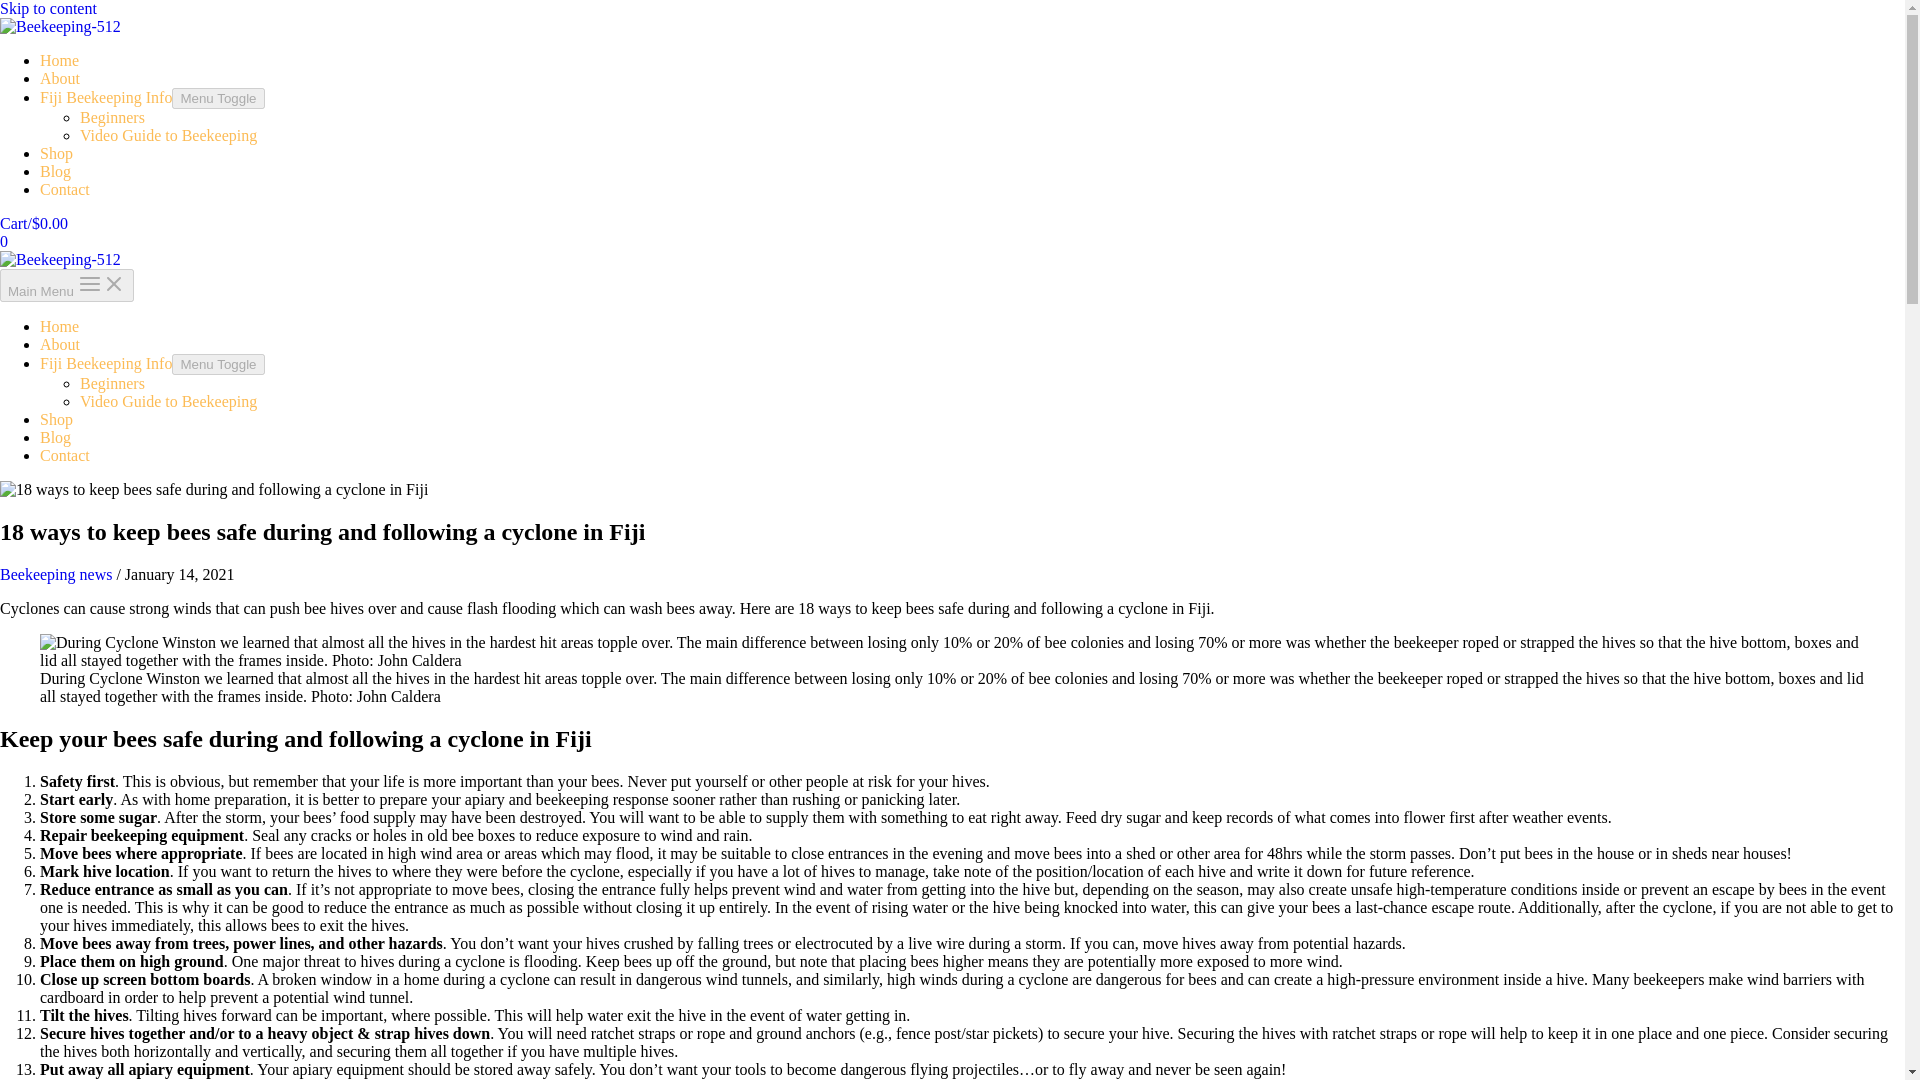 This screenshot has height=1080, width=1920. I want to click on Beginners, so click(112, 383).